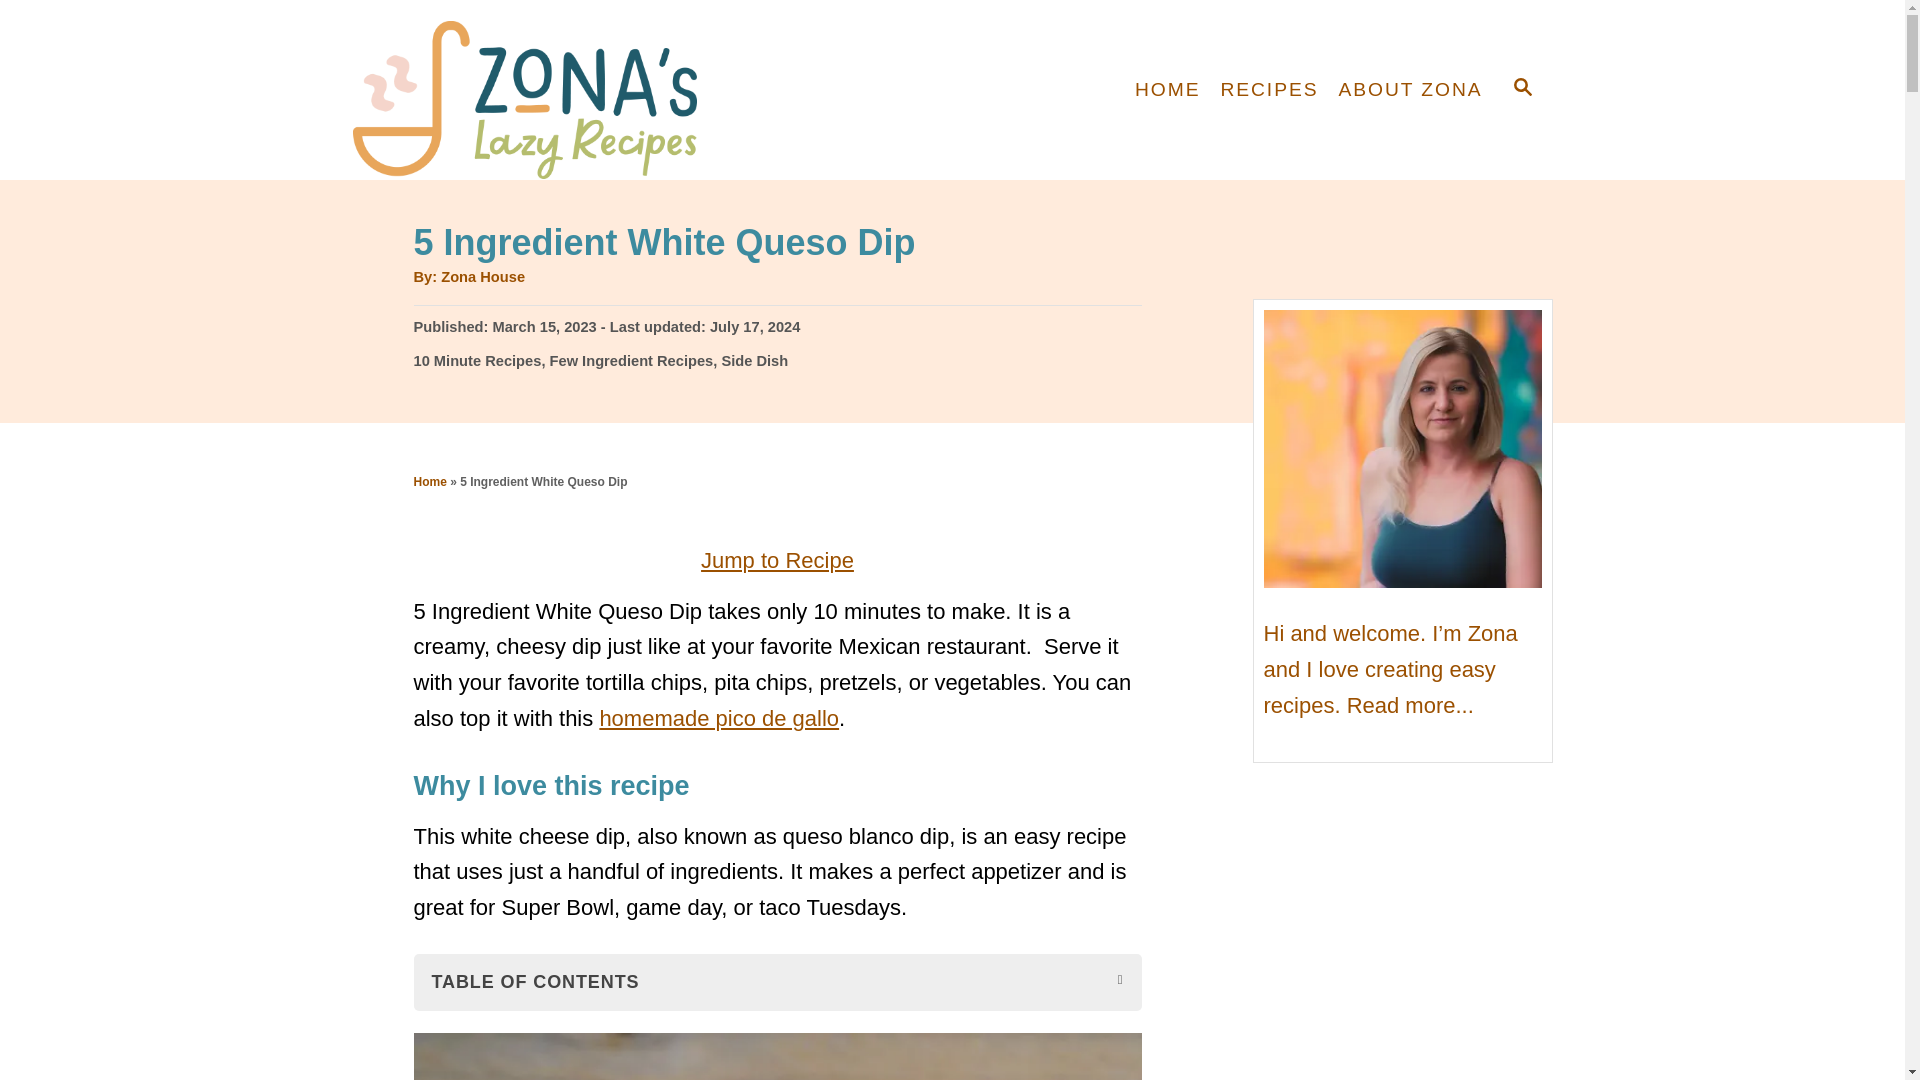  What do you see at coordinates (532, 90) in the screenshot?
I see `Zona's Lazy Recipes` at bounding box center [532, 90].